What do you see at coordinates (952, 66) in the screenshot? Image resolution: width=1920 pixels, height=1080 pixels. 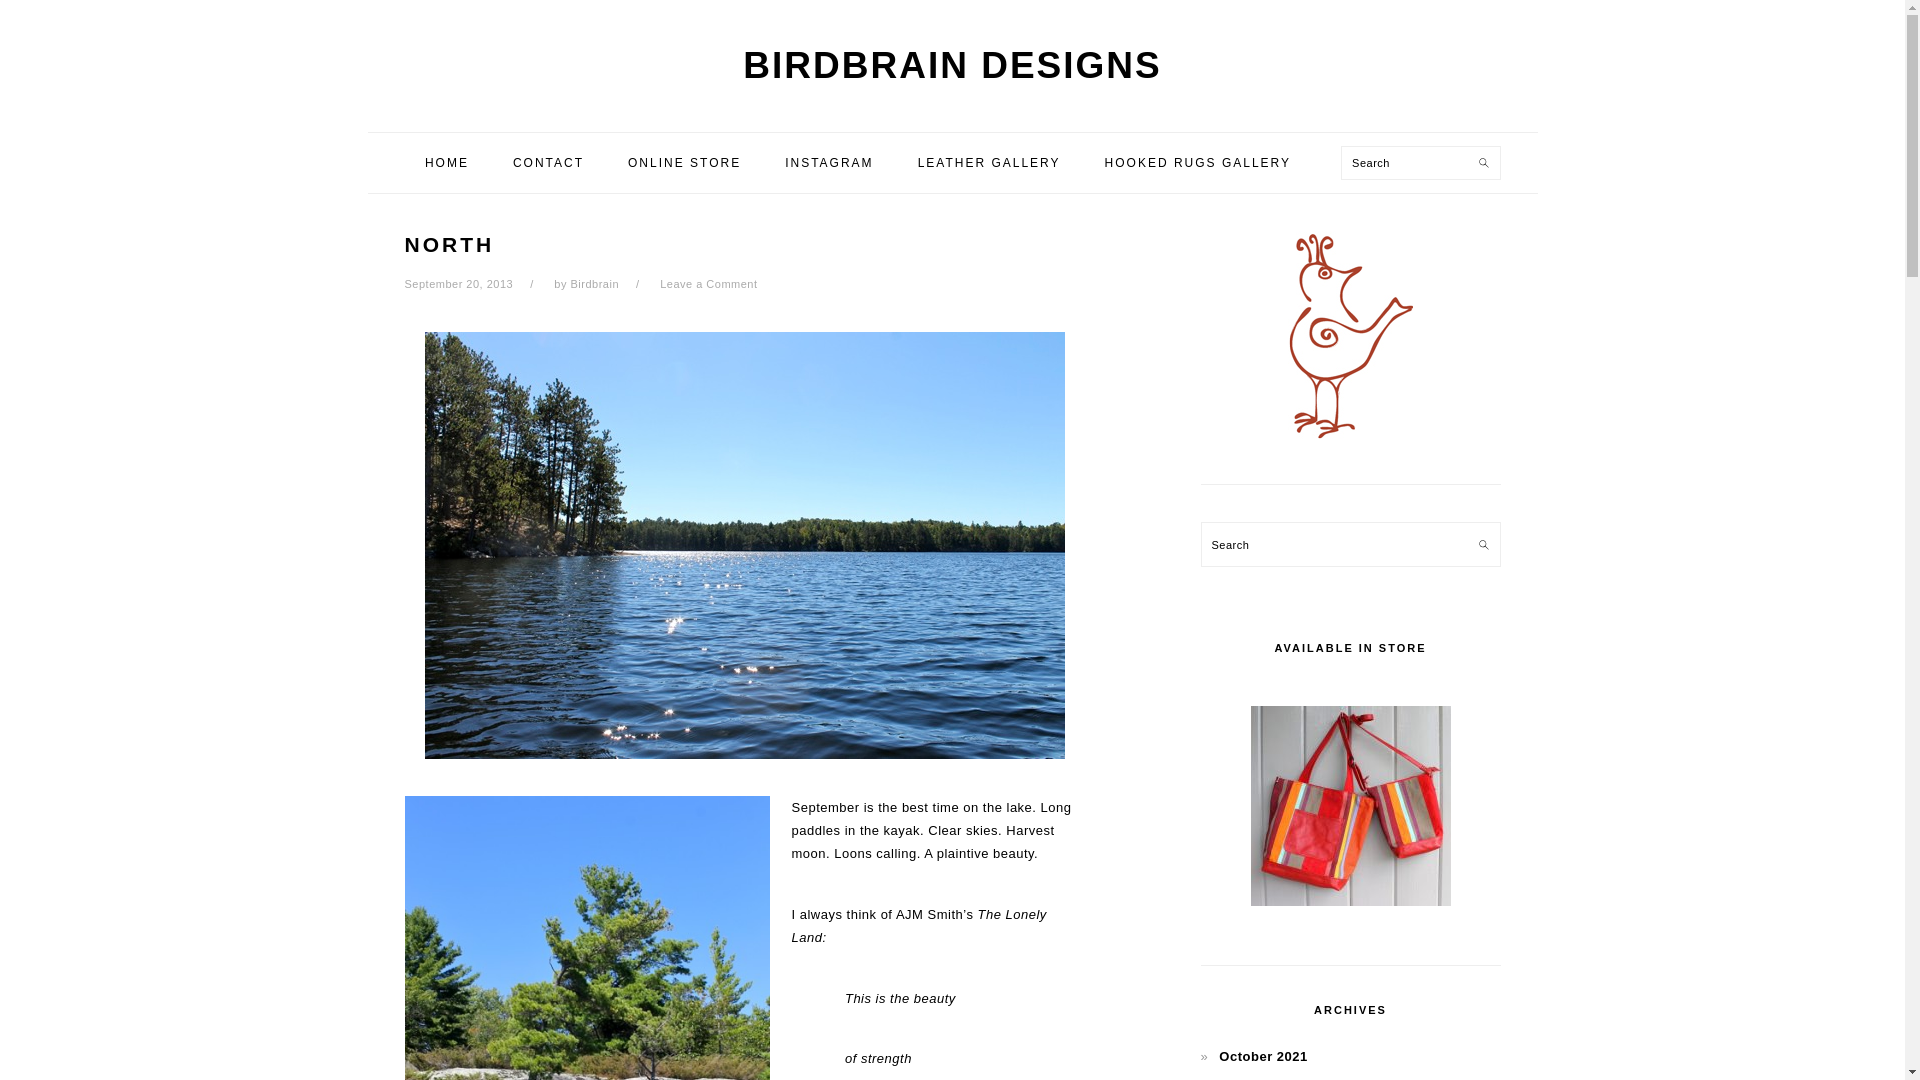 I see `BIRDBRAIN DESIGNS` at bounding box center [952, 66].